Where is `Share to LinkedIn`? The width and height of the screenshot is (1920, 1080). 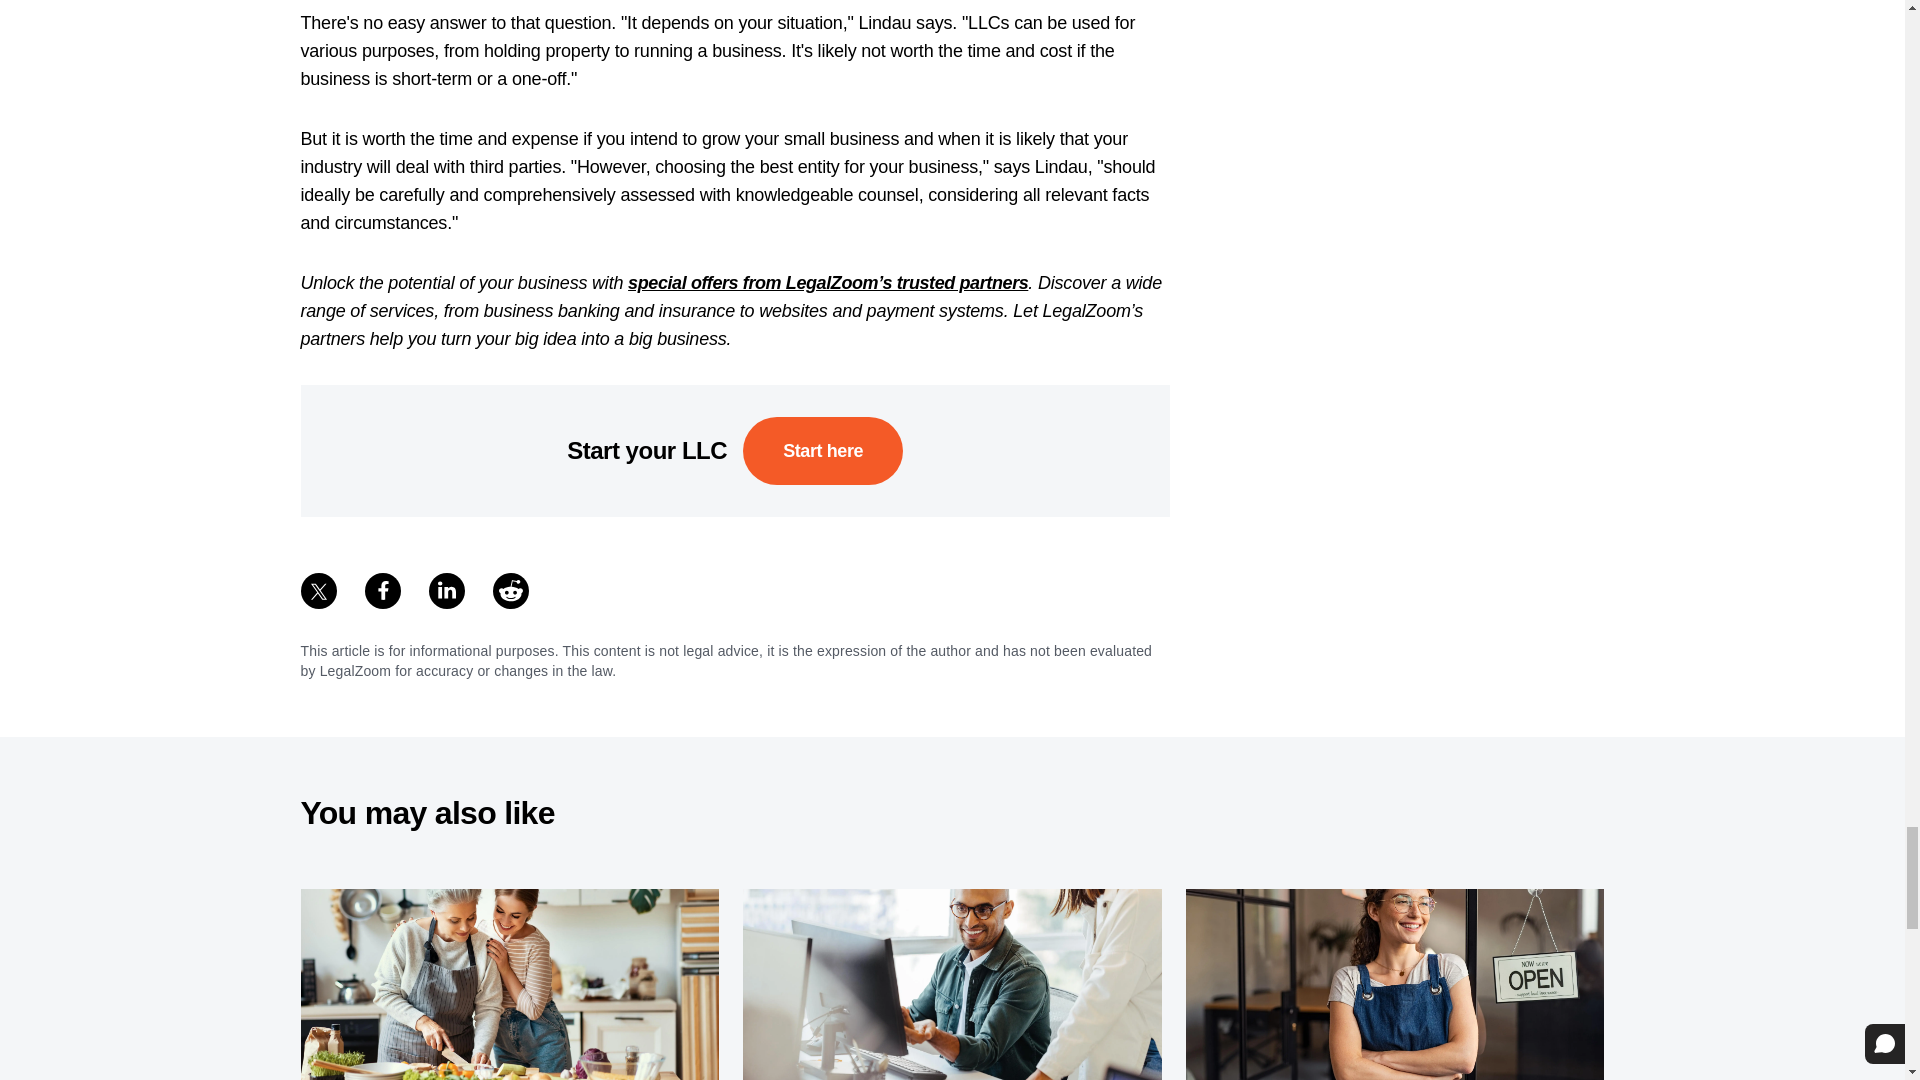 Share to LinkedIn is located at coordinates (446, 591).